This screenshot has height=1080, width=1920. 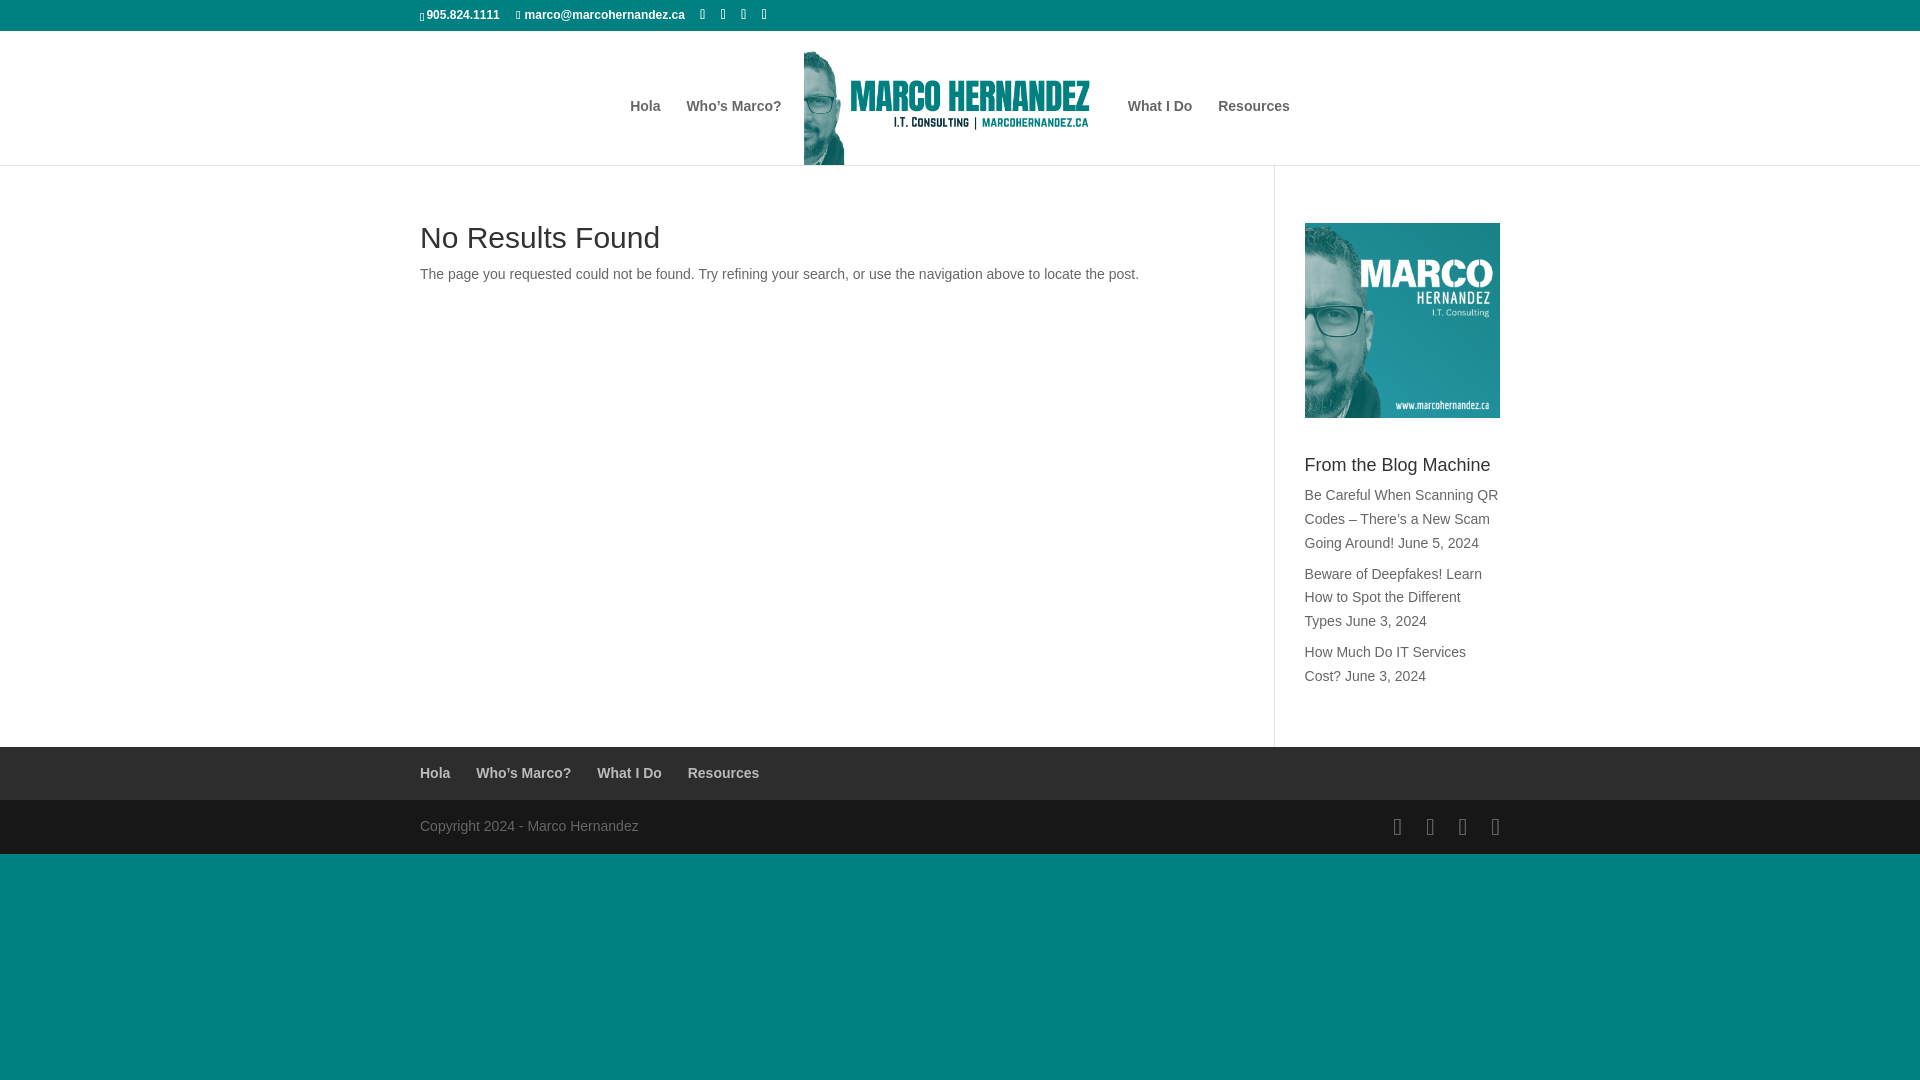 I want to click on Beware of Deepfakes! Learn How to Spot the Different Types, so click(x=1394, y=597).